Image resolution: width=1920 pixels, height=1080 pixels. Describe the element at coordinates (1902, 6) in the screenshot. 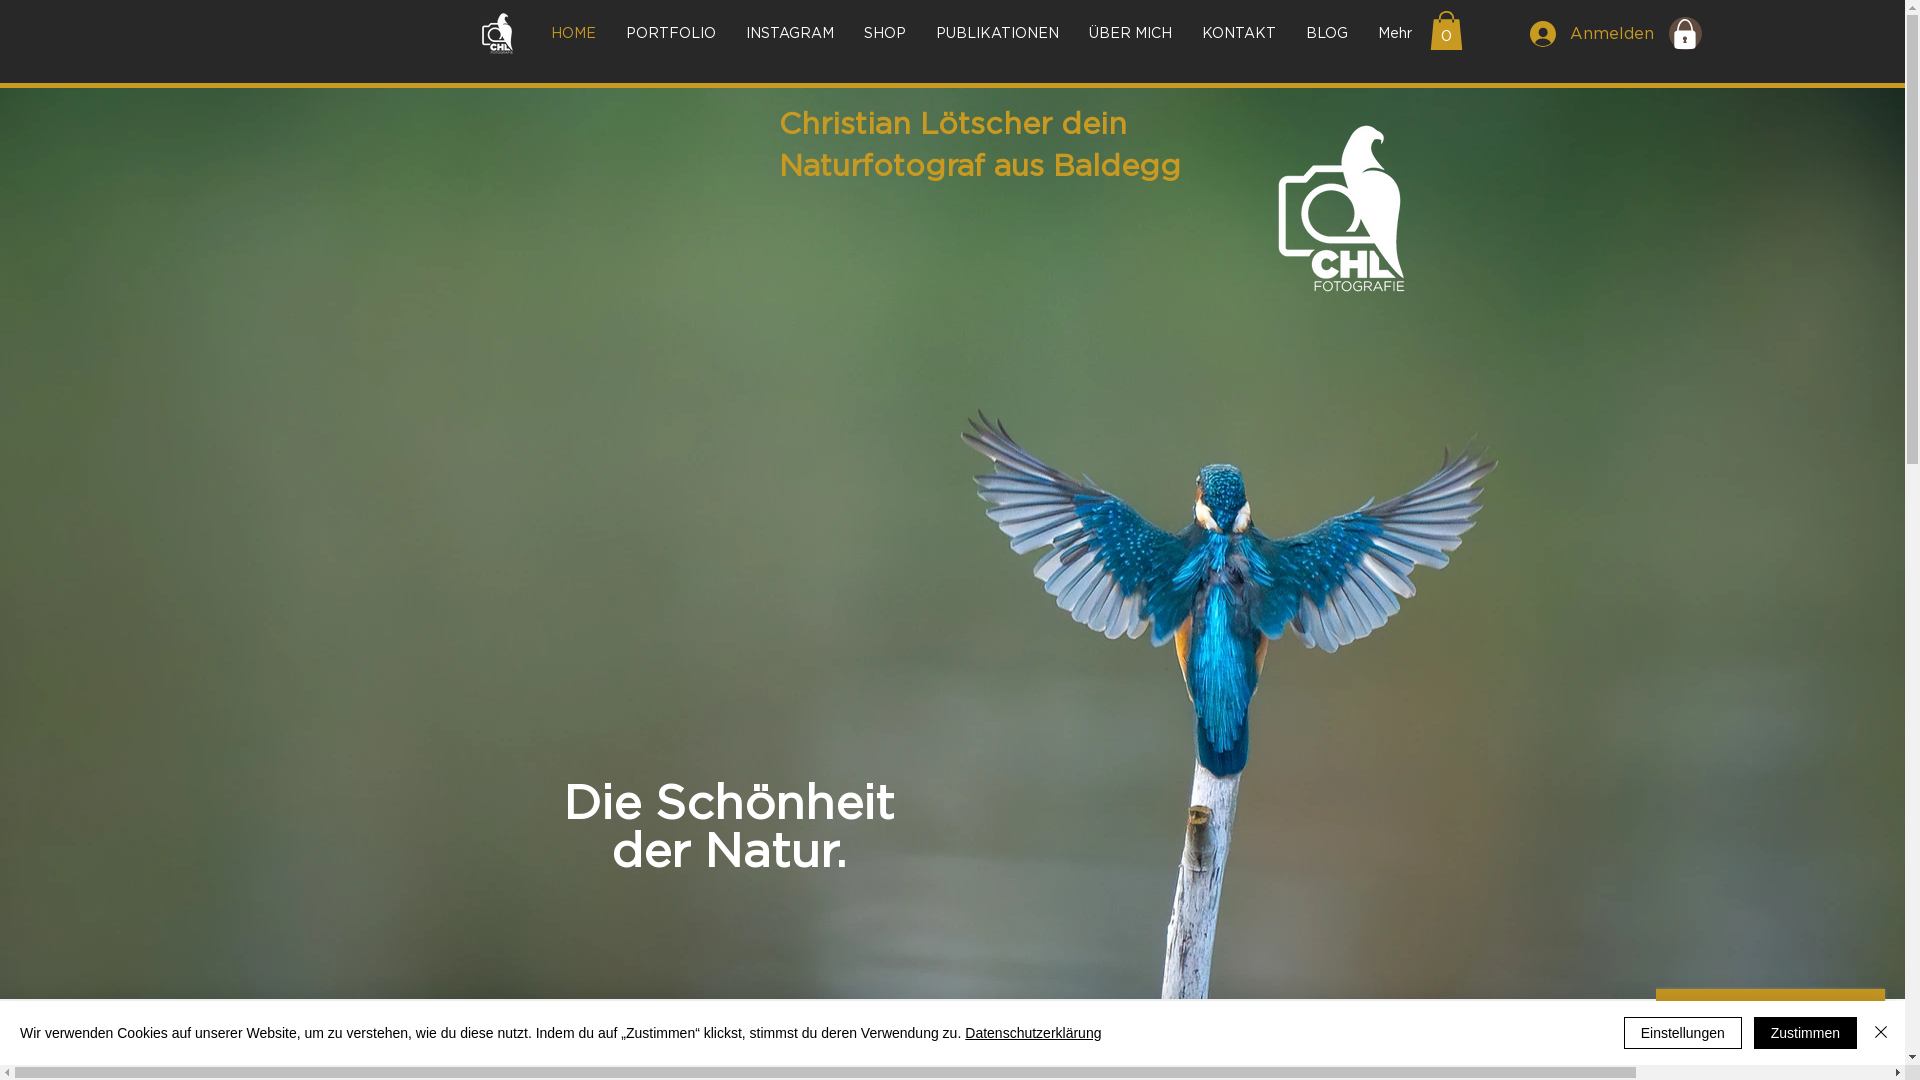

I see `Visitor Analytics` at that location.